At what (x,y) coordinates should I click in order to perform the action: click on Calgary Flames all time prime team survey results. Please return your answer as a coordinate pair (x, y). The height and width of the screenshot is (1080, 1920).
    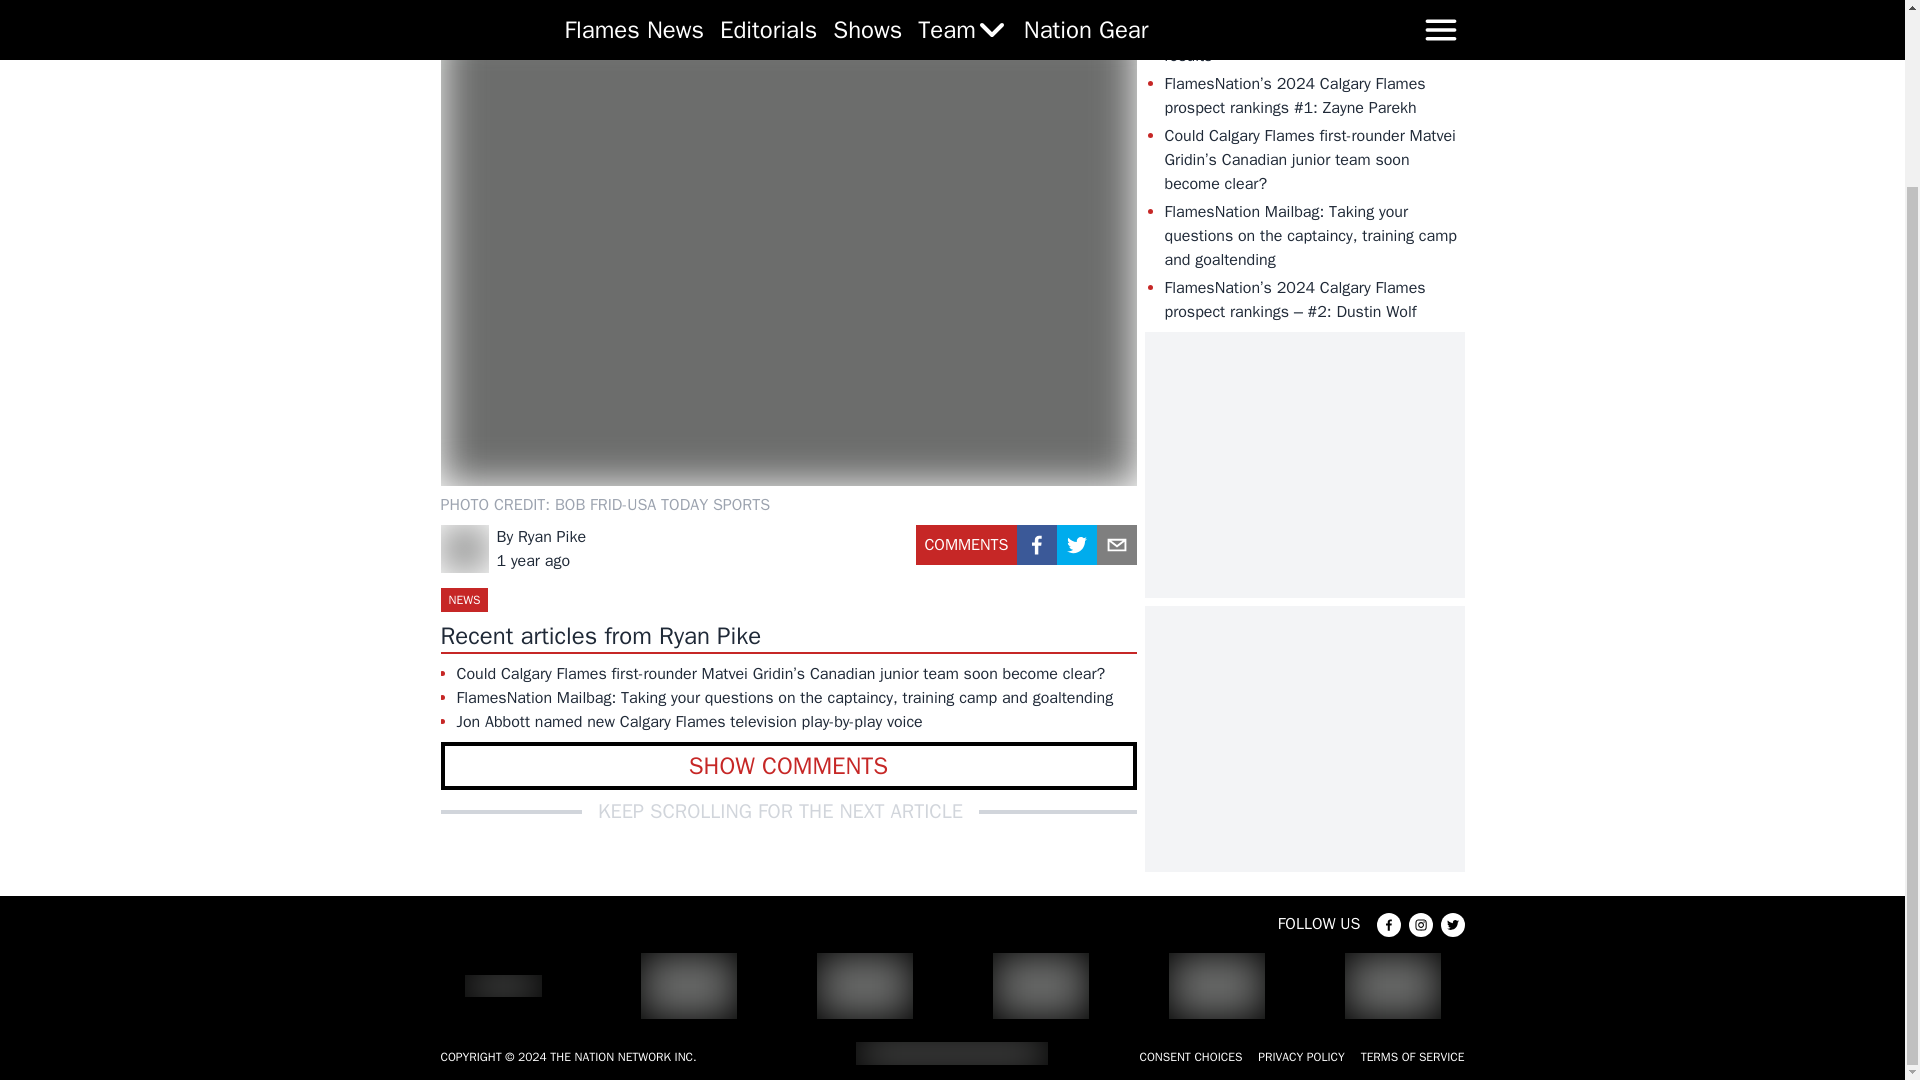
    Looking at the image, I should click on (1311, 43).